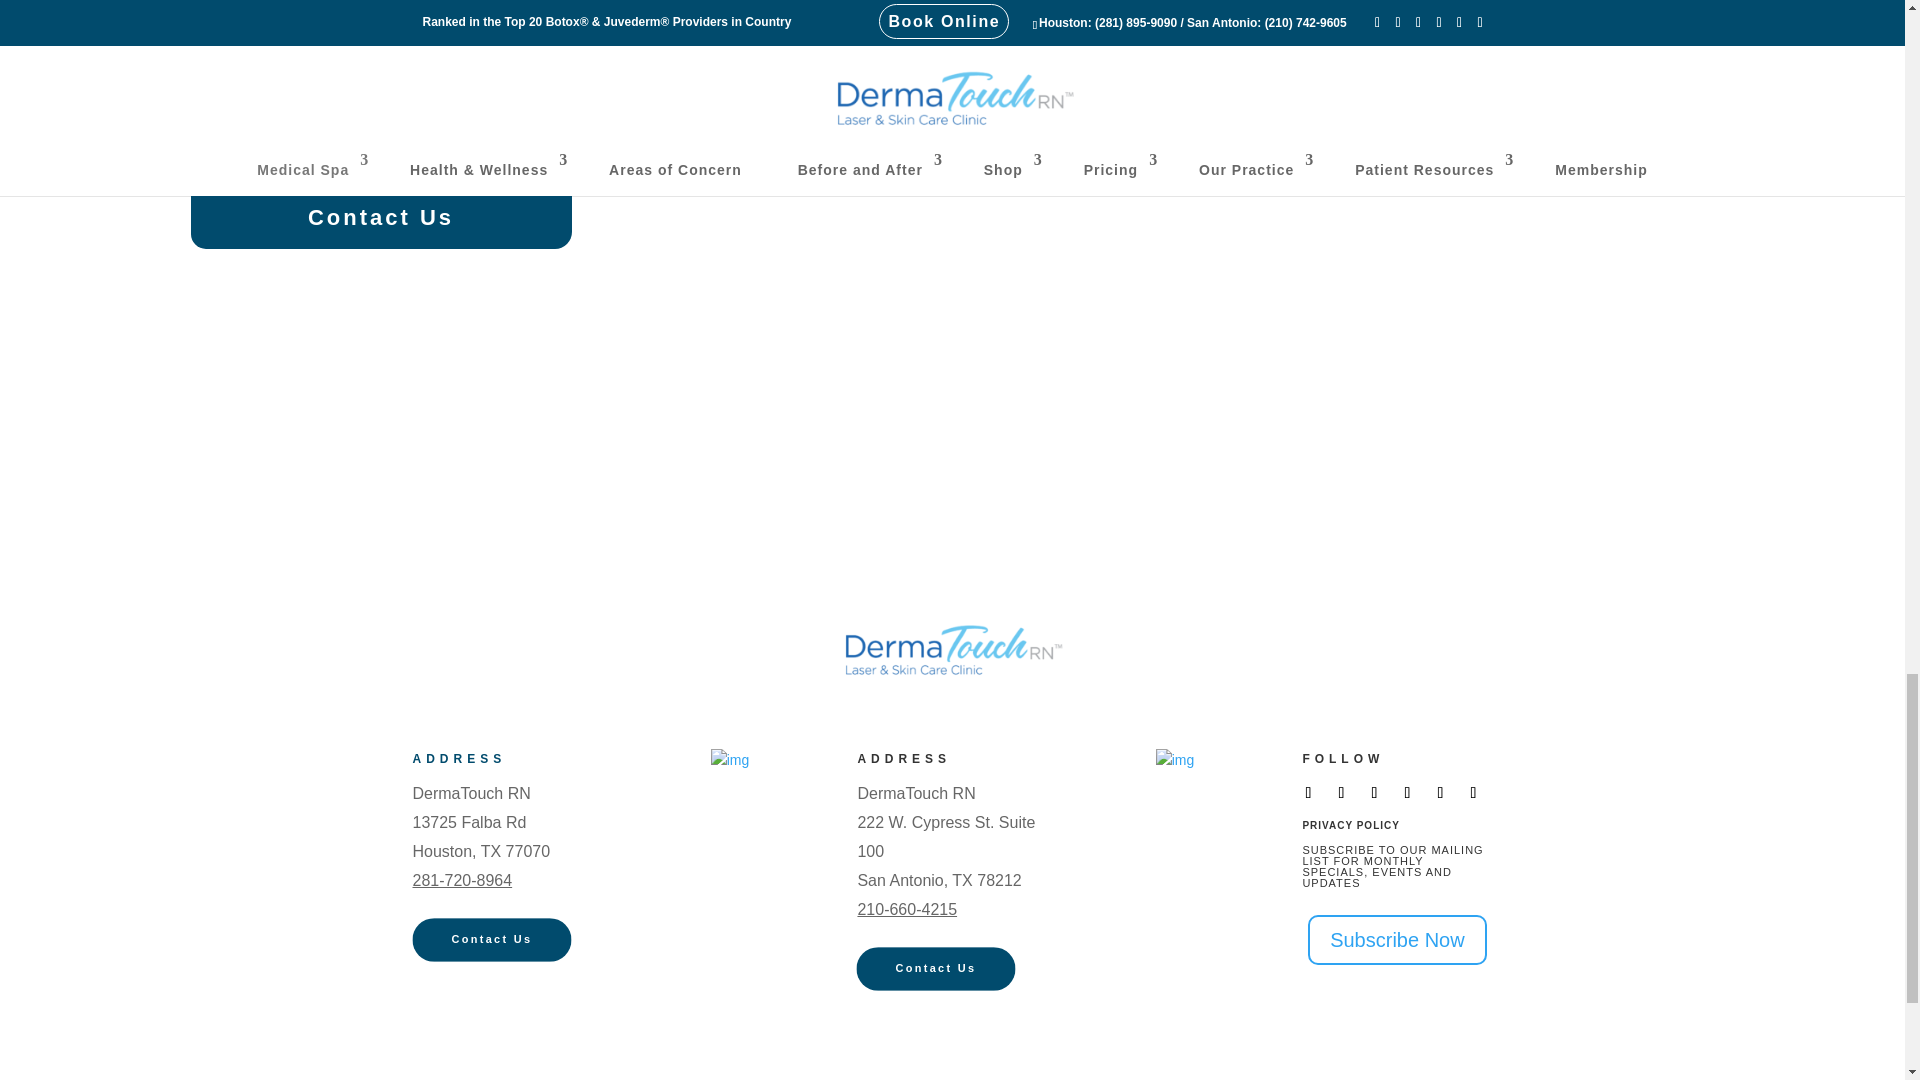 The image size is (1920, 1080). Describe the element at coordinates (1340, 792) in the screenshot. I see `Follow on Twitter` at that location.